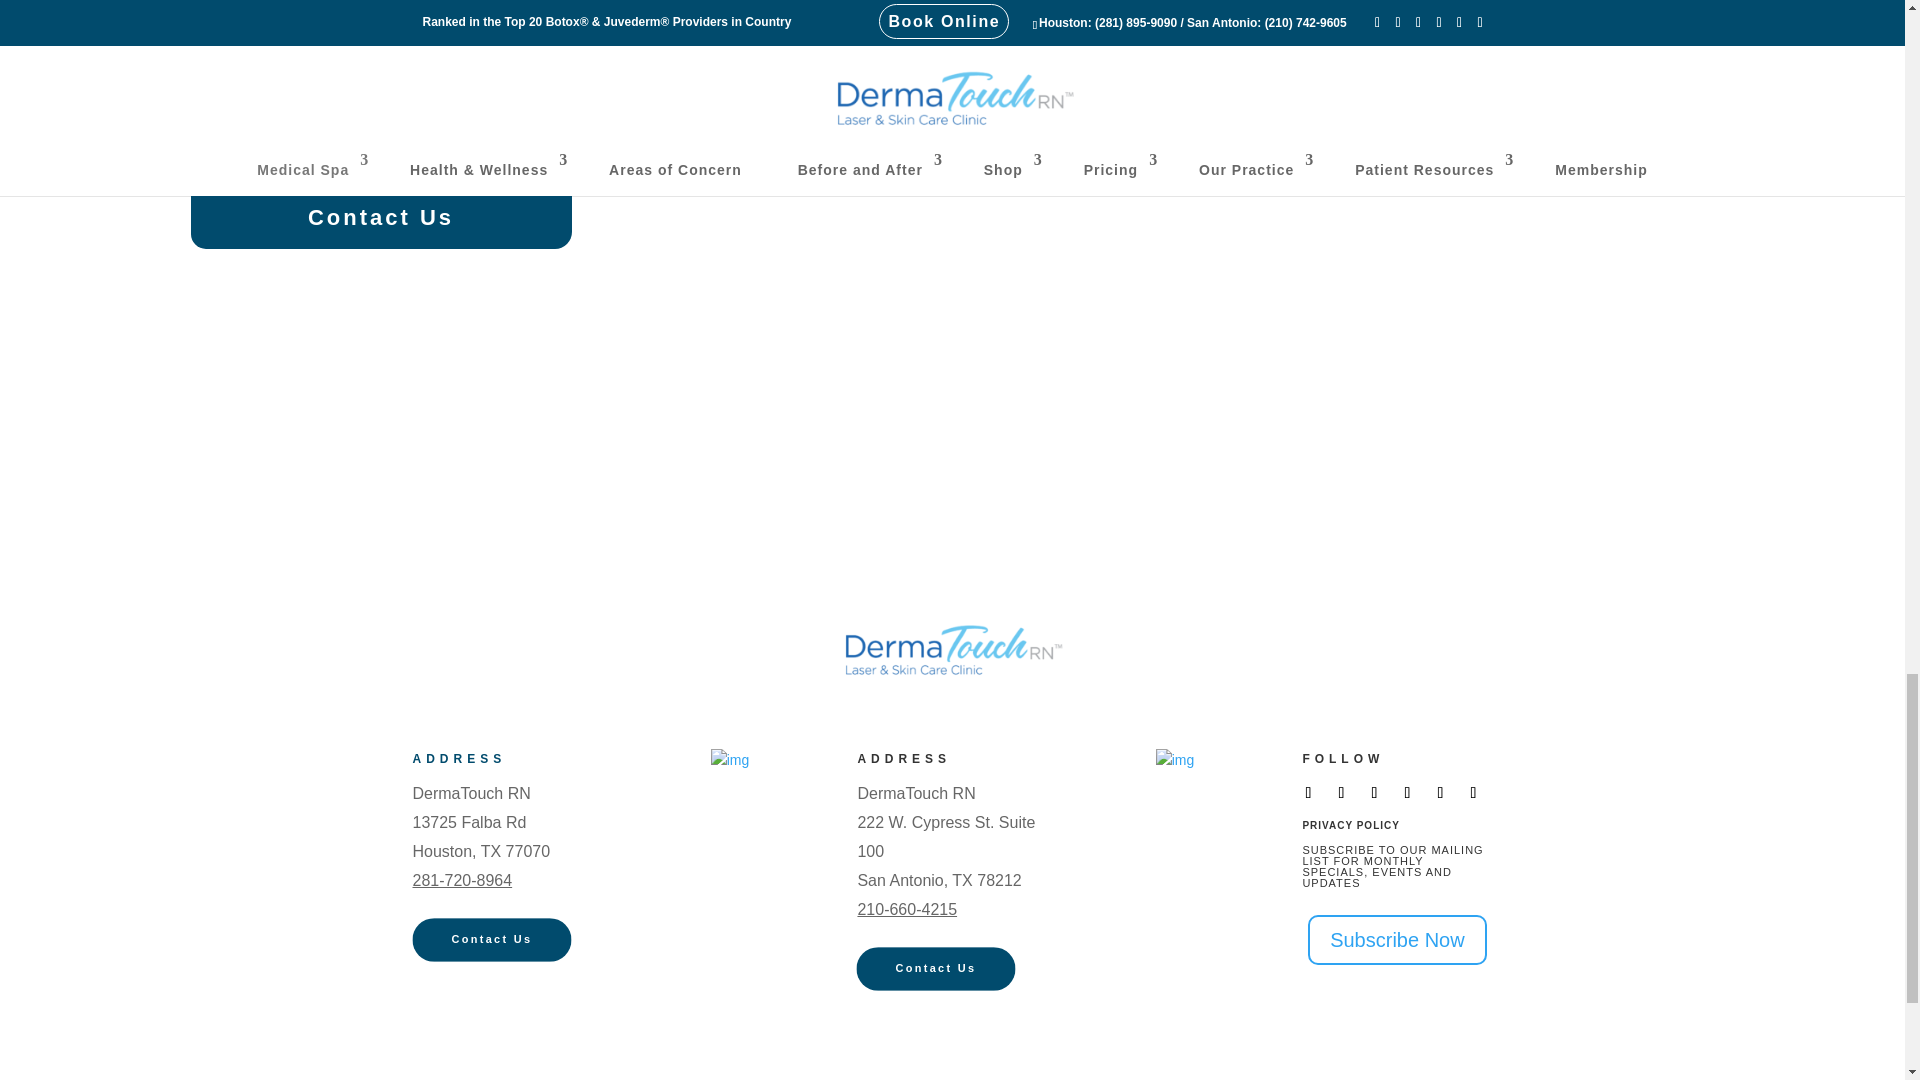 The image size is (1920, 1080). Describe the element at coordinates (1340, 792) in the screenshot. I see `Follow on Twitter` at that location.